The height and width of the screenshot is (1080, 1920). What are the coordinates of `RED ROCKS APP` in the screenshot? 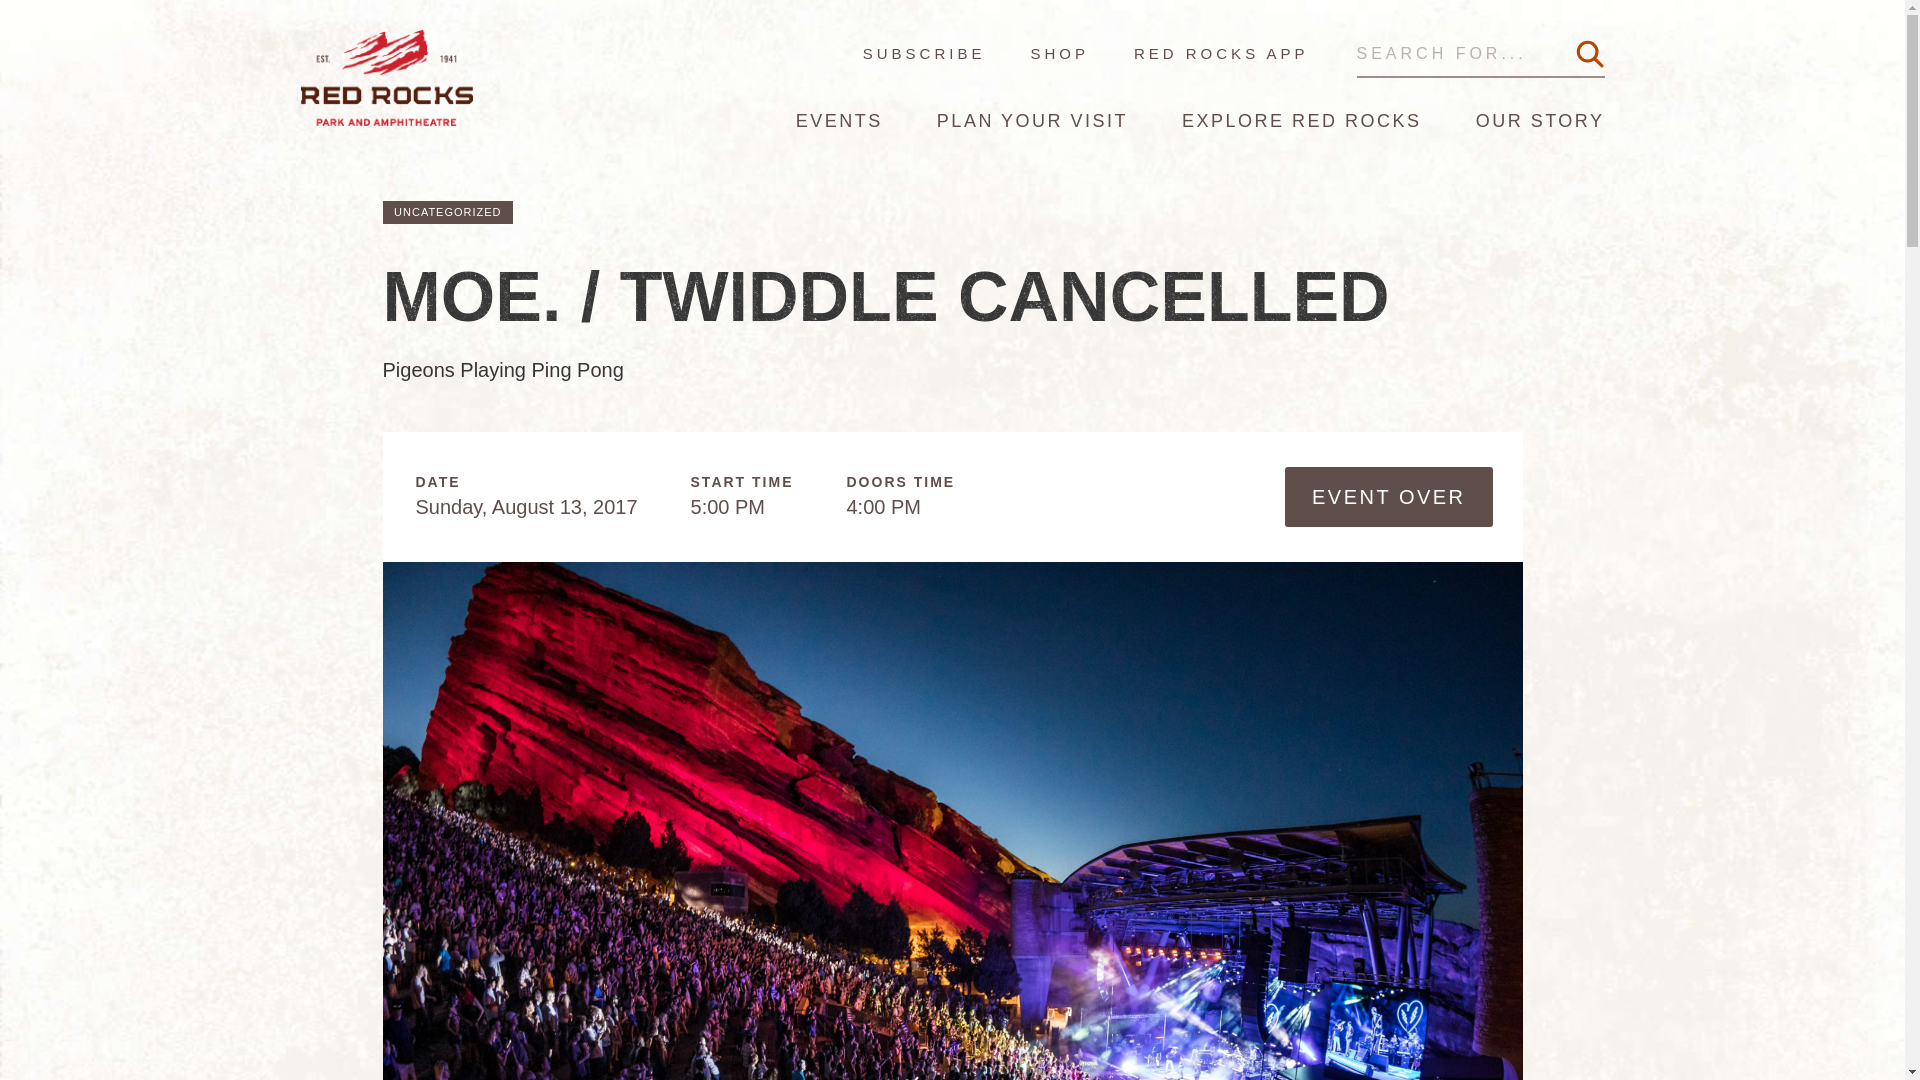 It's located at (1198, 53).